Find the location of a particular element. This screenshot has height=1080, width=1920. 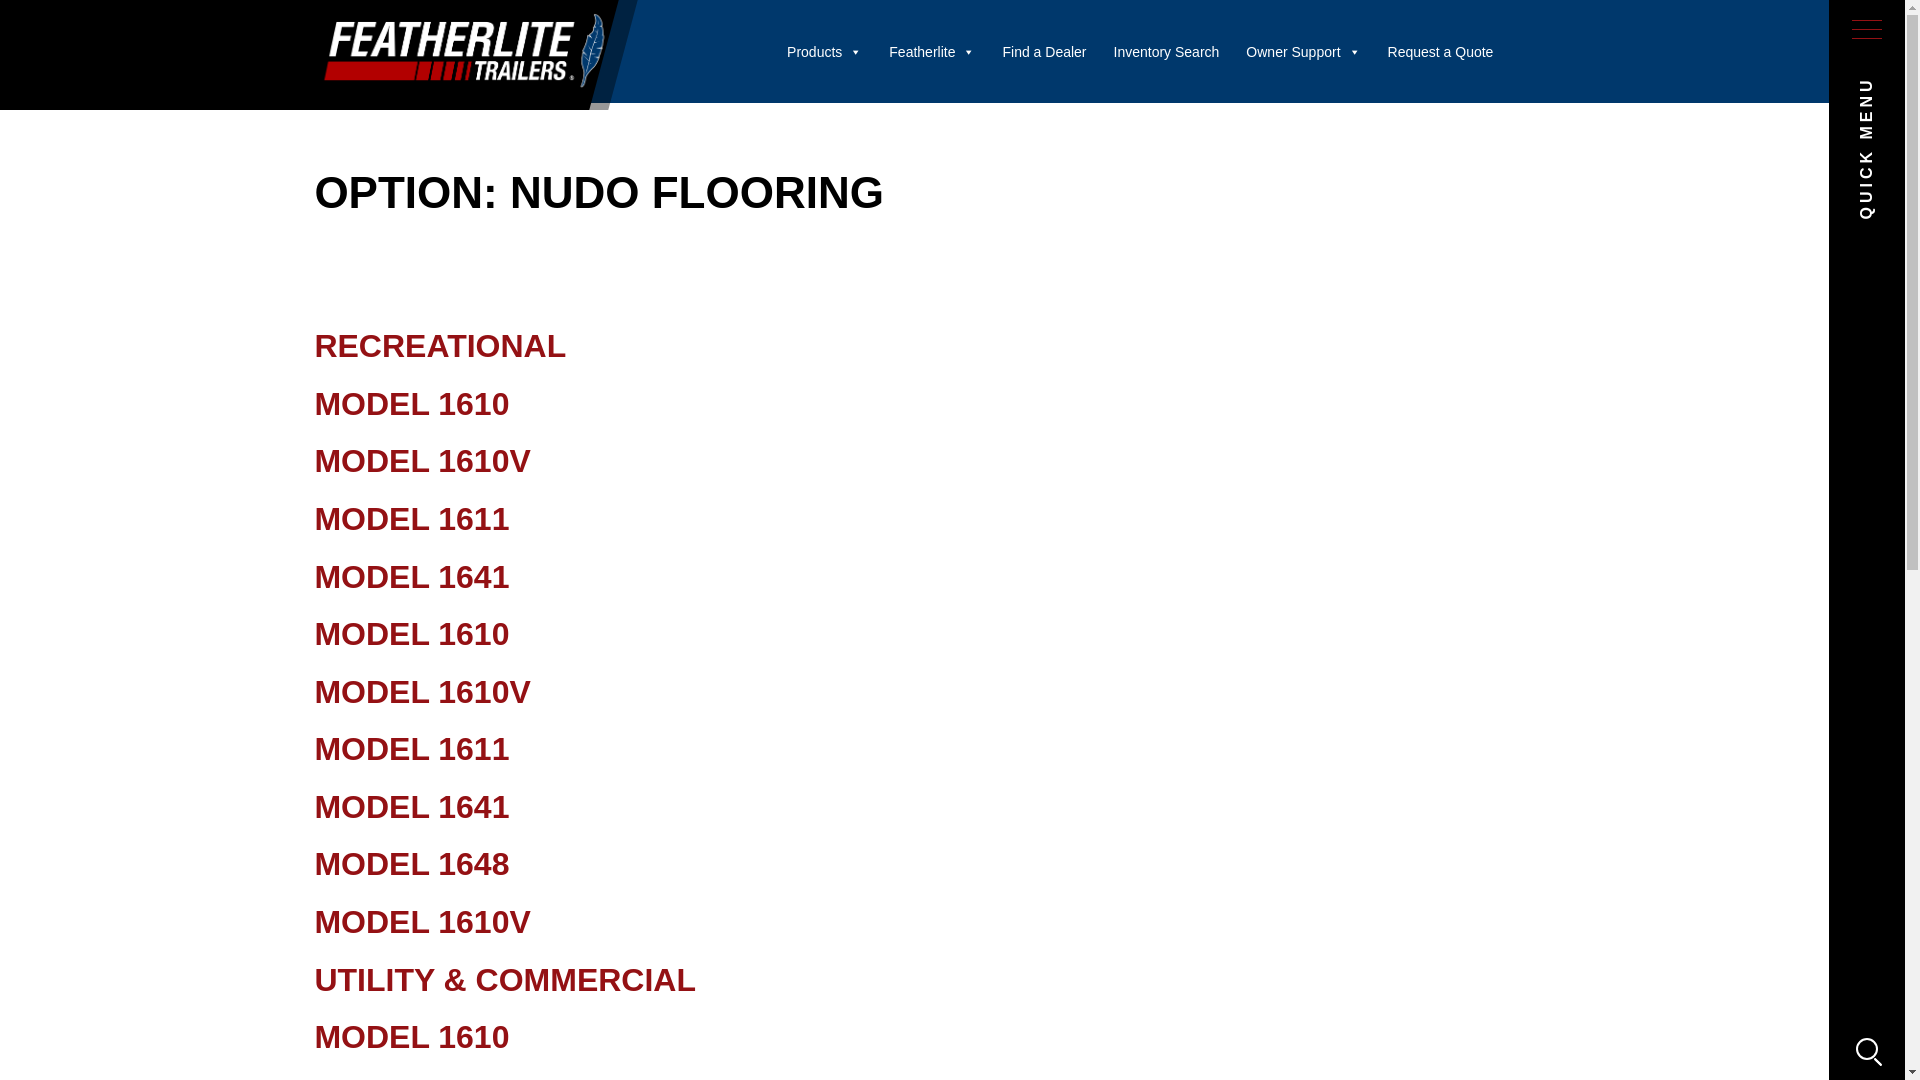

Model 1610 is located at coordinates (411, 404).